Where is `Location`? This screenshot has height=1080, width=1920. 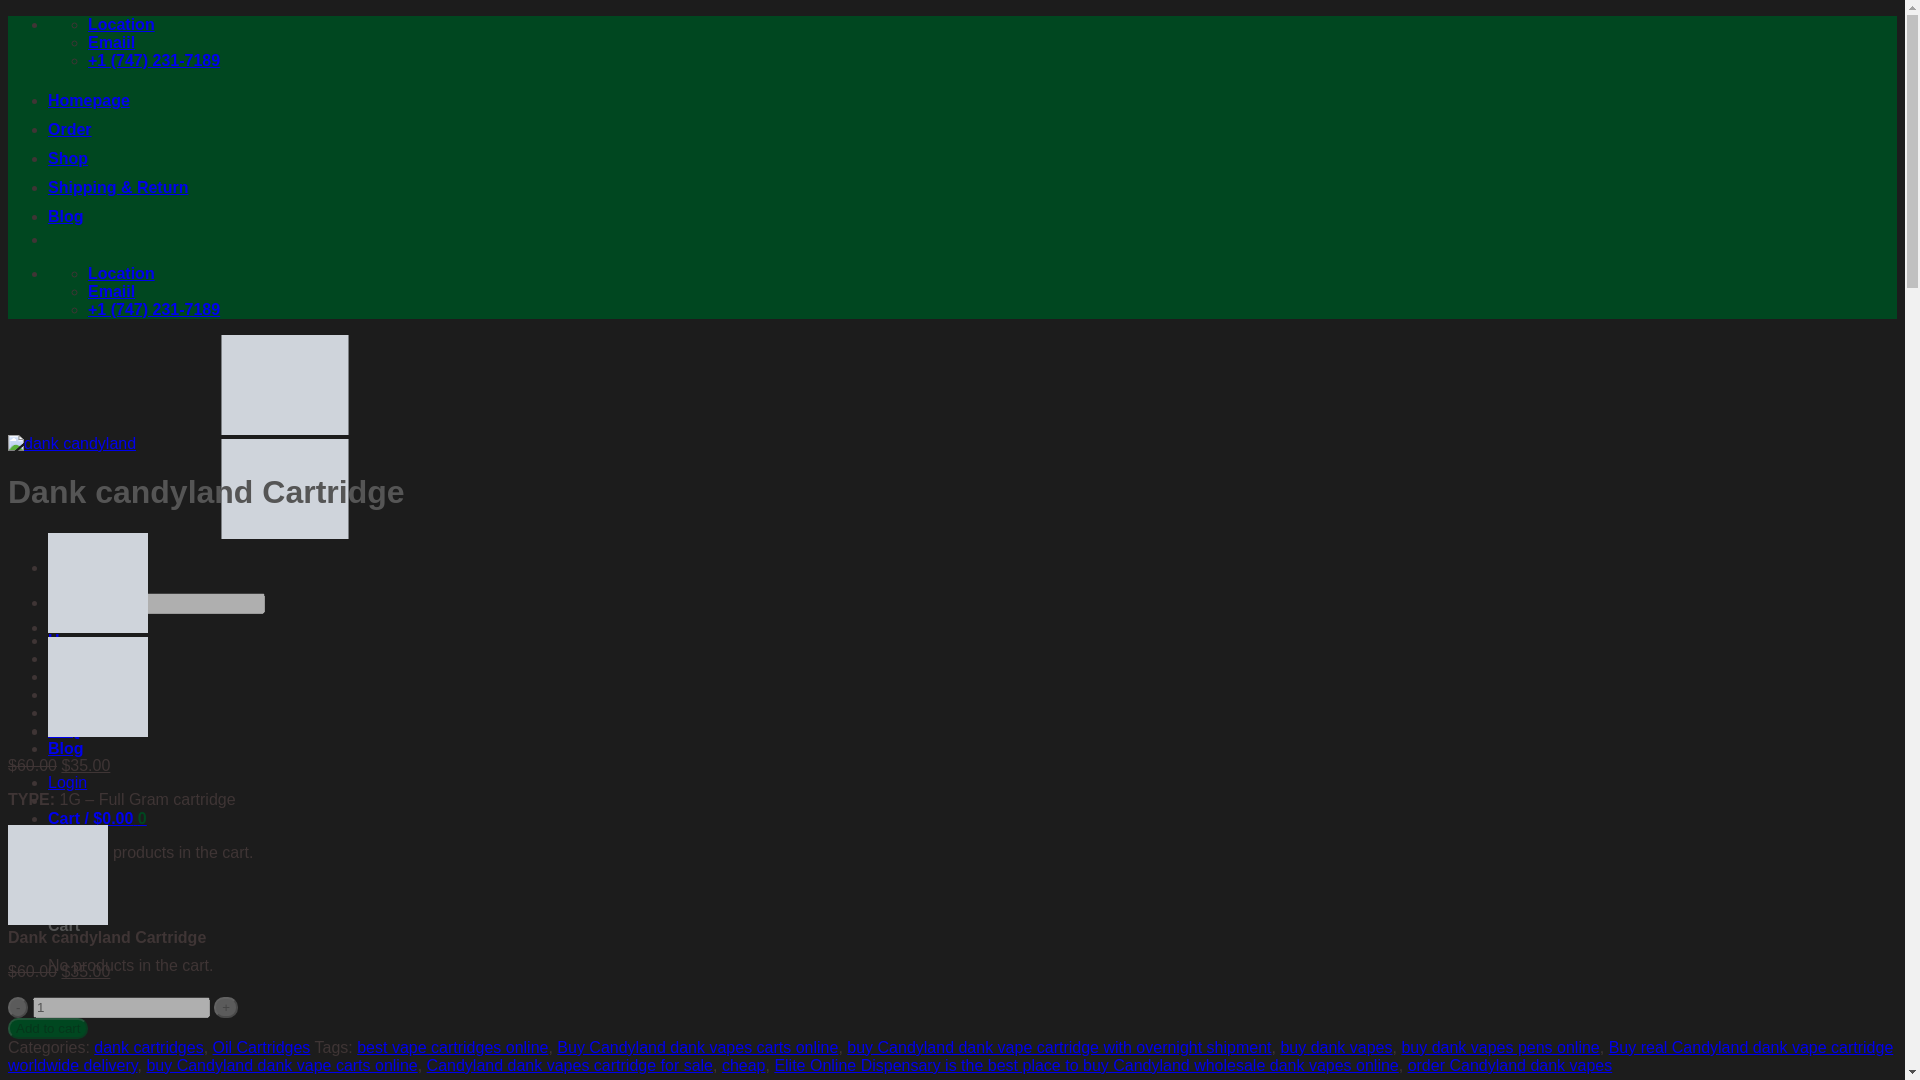 Location is located at coordinates (122, 272).